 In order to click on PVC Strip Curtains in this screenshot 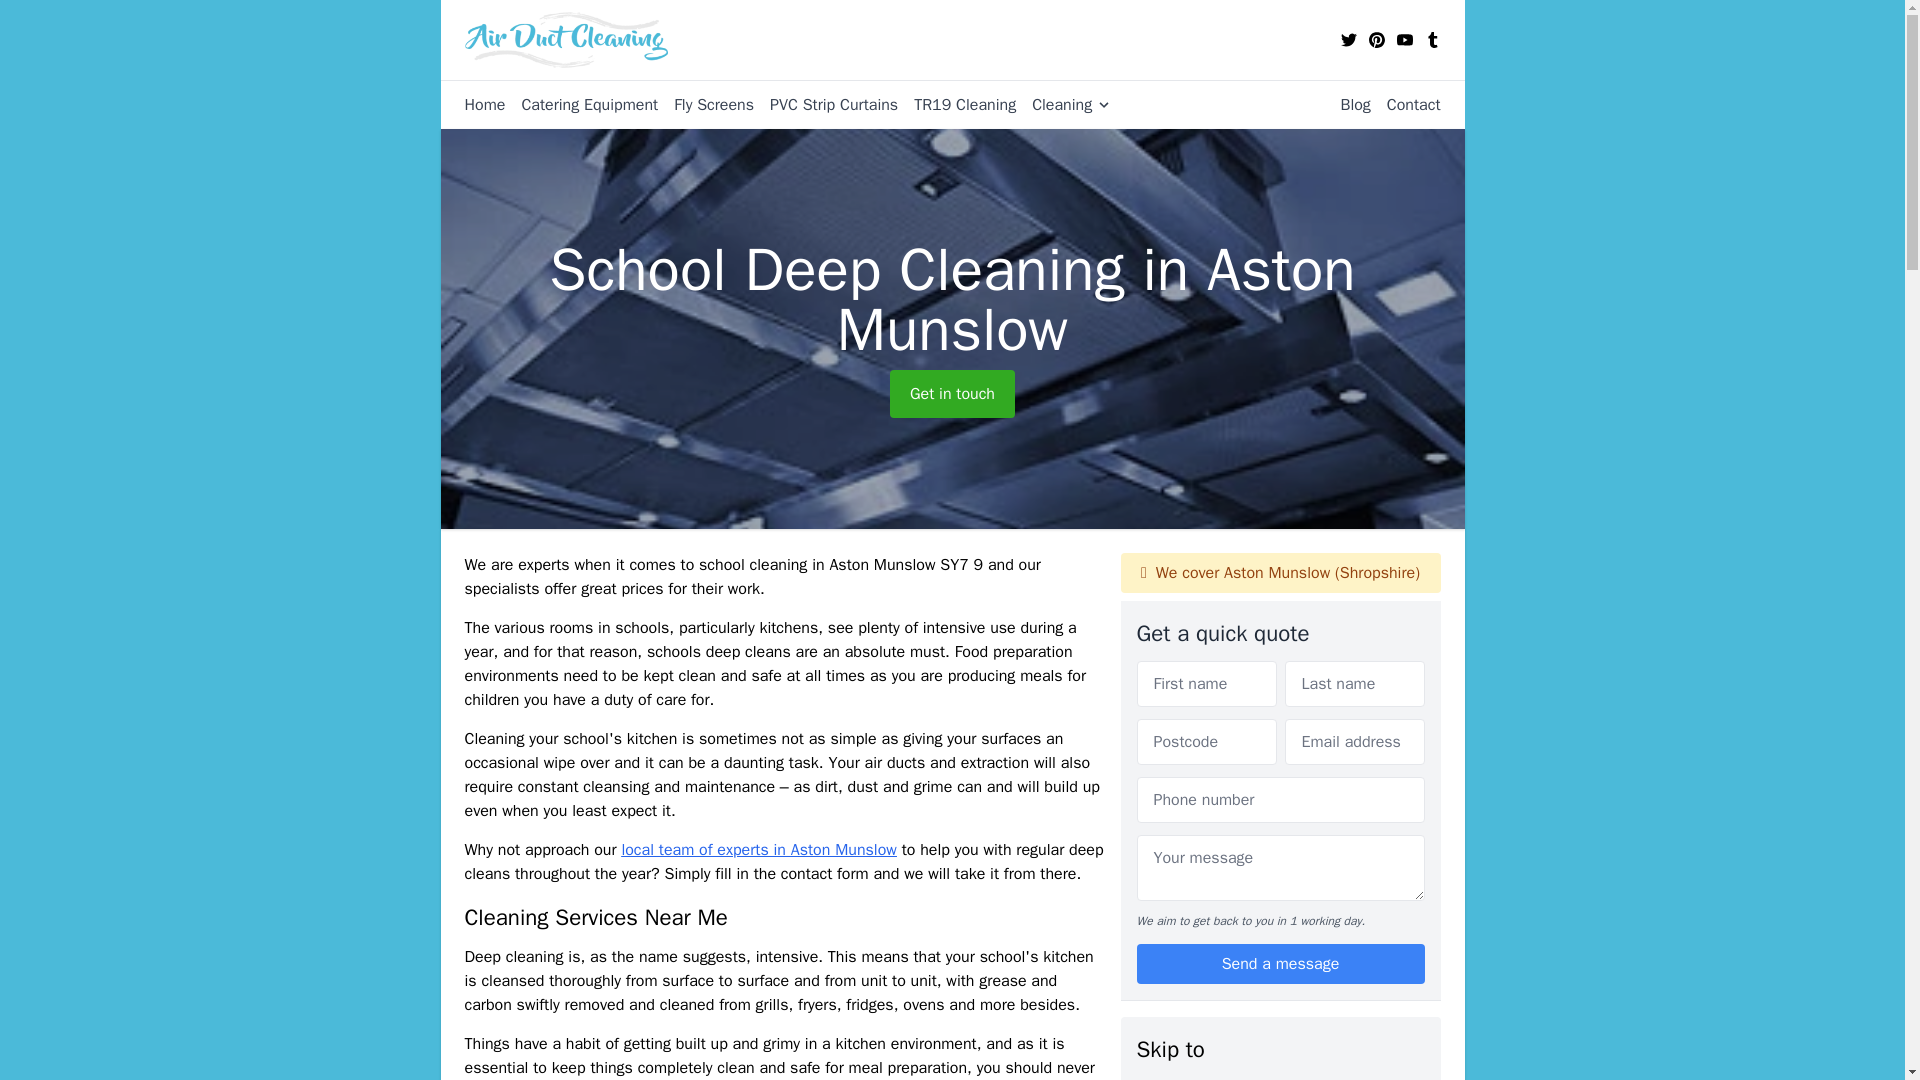, I will do `click(826, 104)`.